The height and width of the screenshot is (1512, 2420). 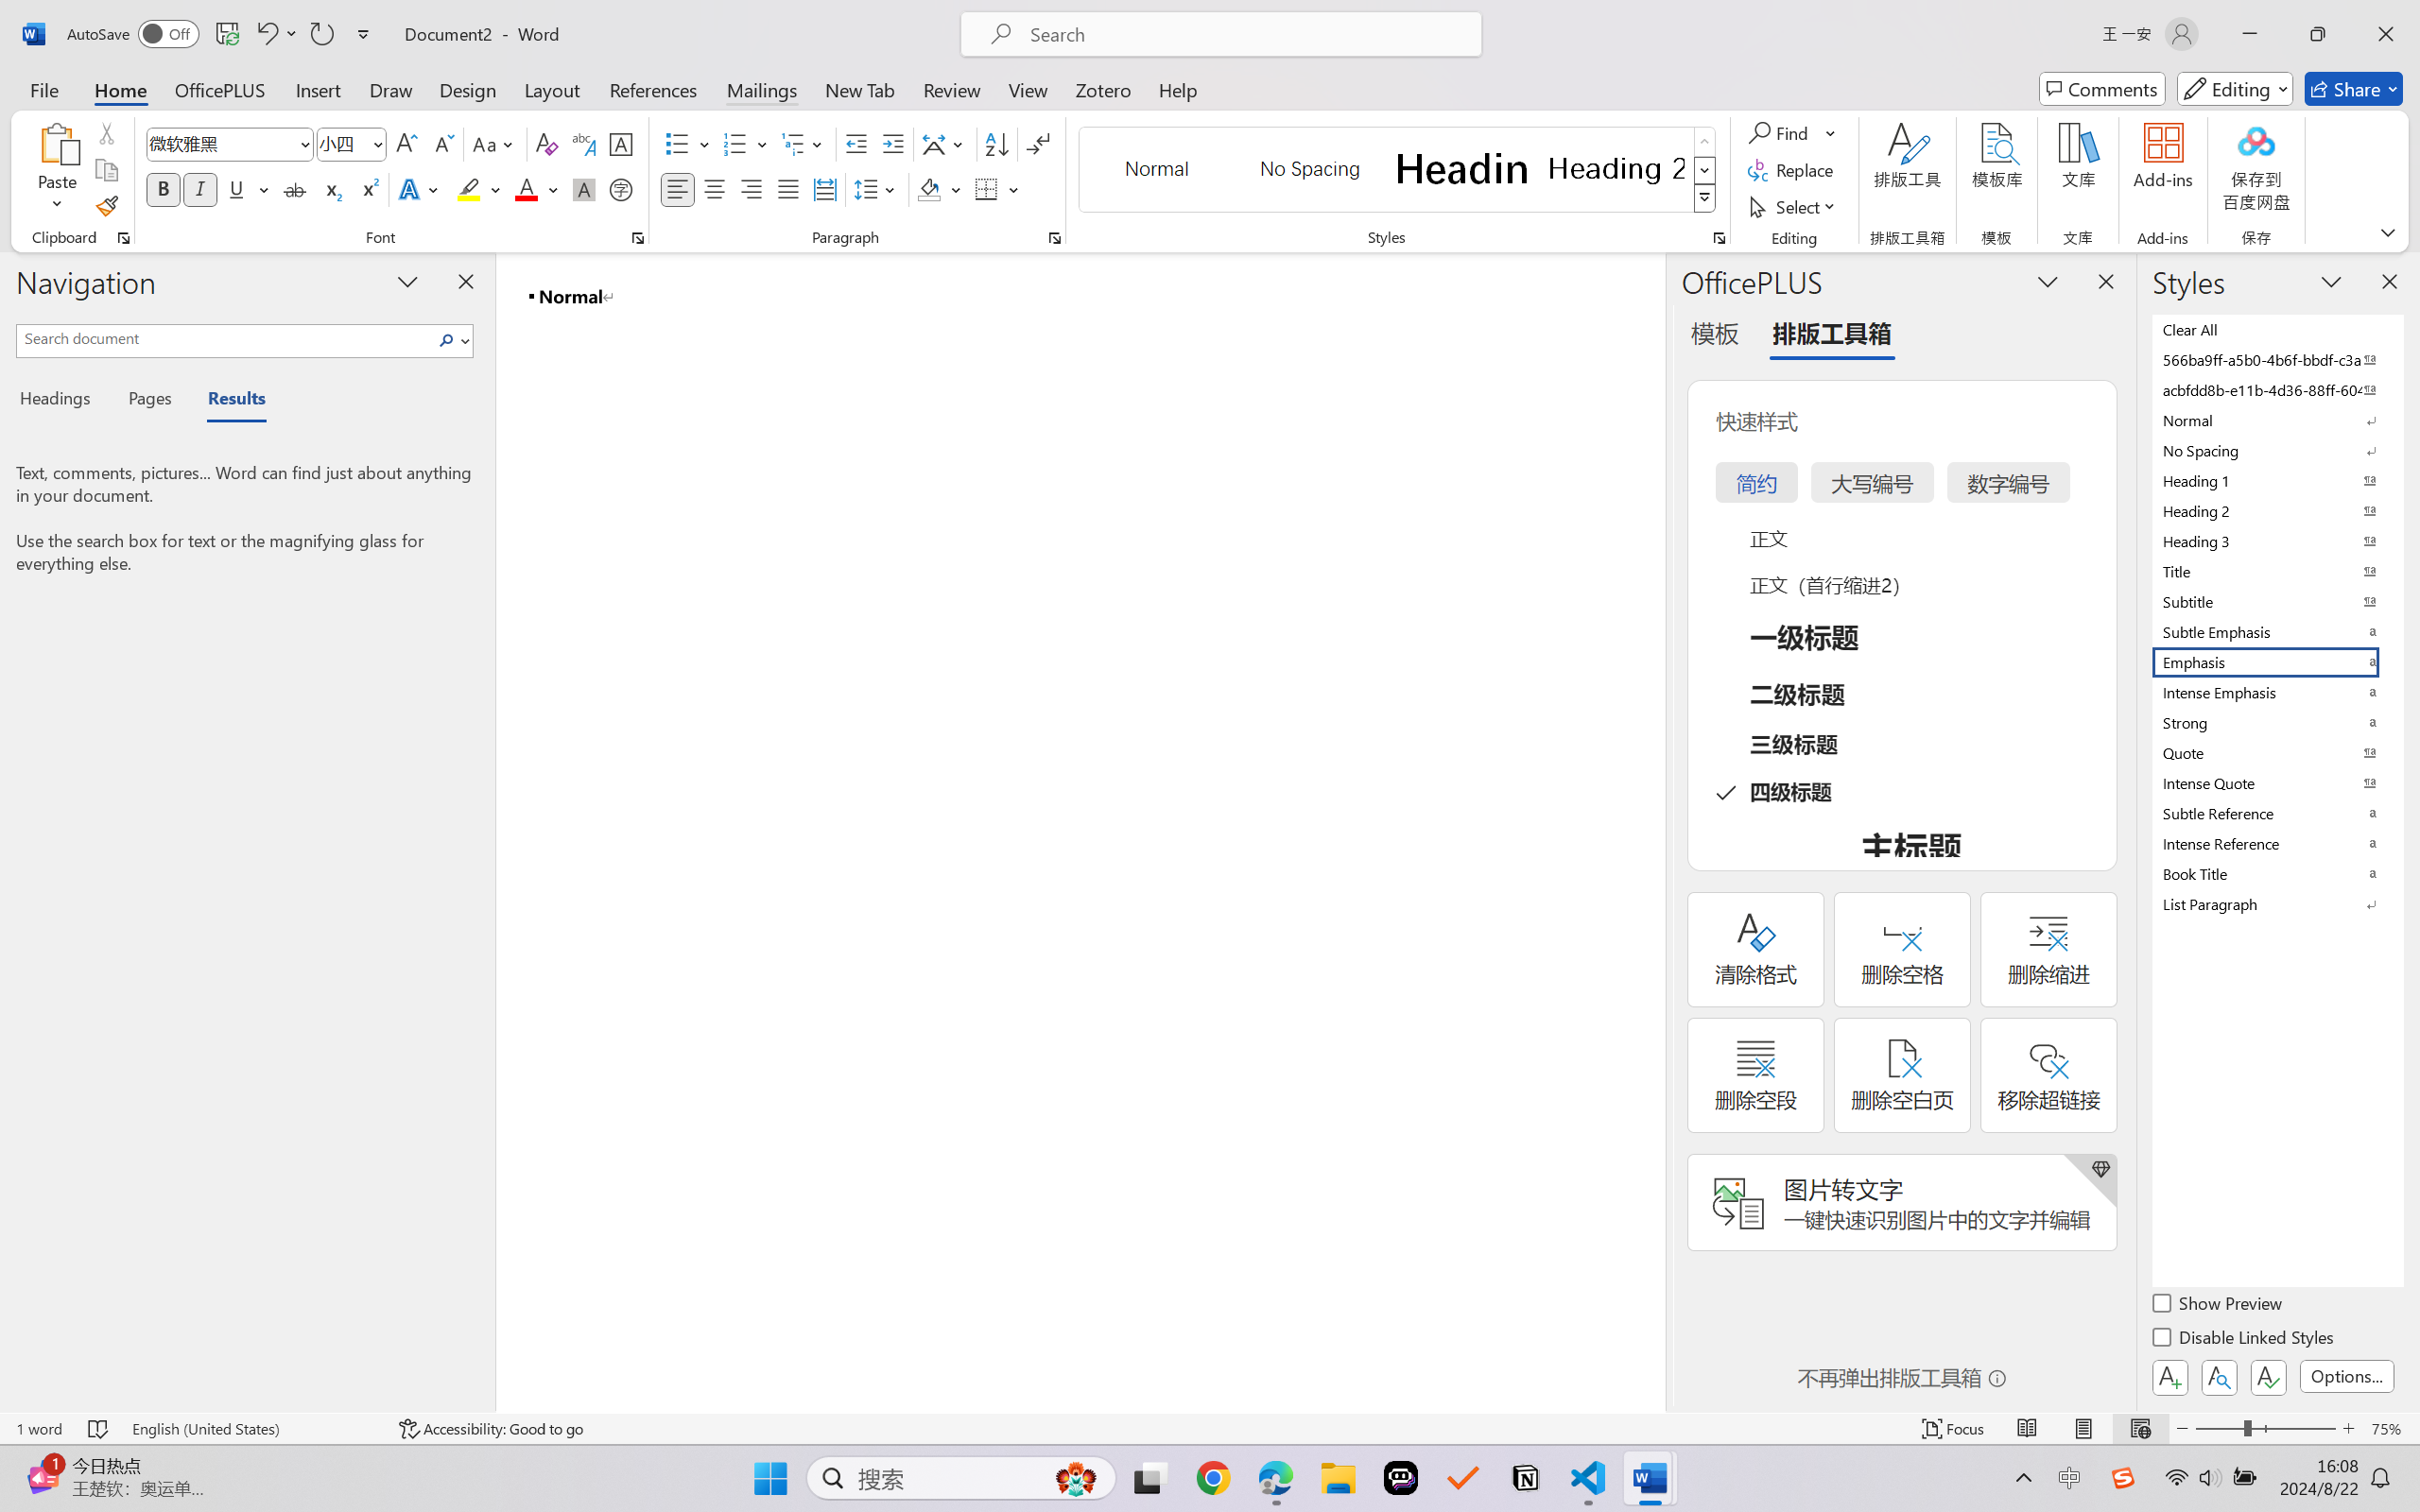 What do you see at coordinates (231, 144) in the screenshot?
I see `Font` at bounding box center [231, 144].